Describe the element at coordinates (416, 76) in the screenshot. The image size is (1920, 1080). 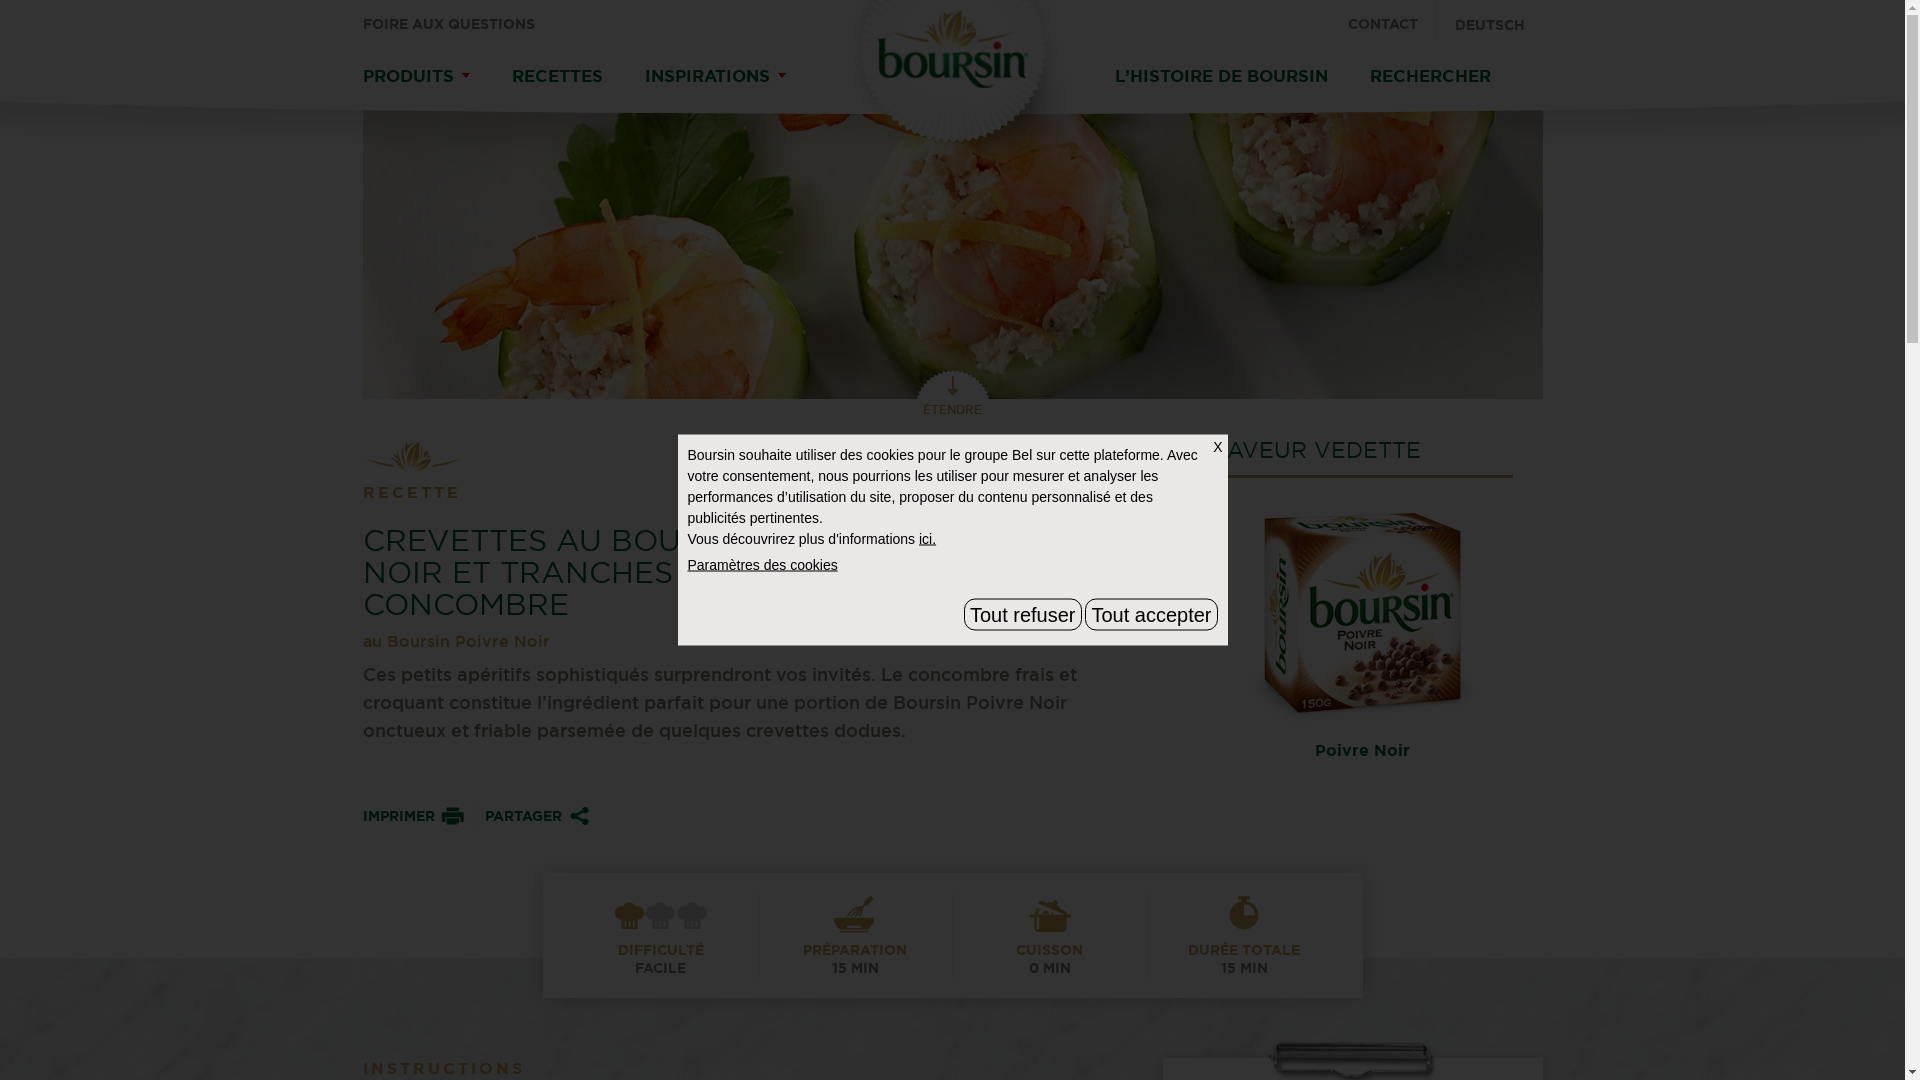
I see `PRODUITS` at that location.